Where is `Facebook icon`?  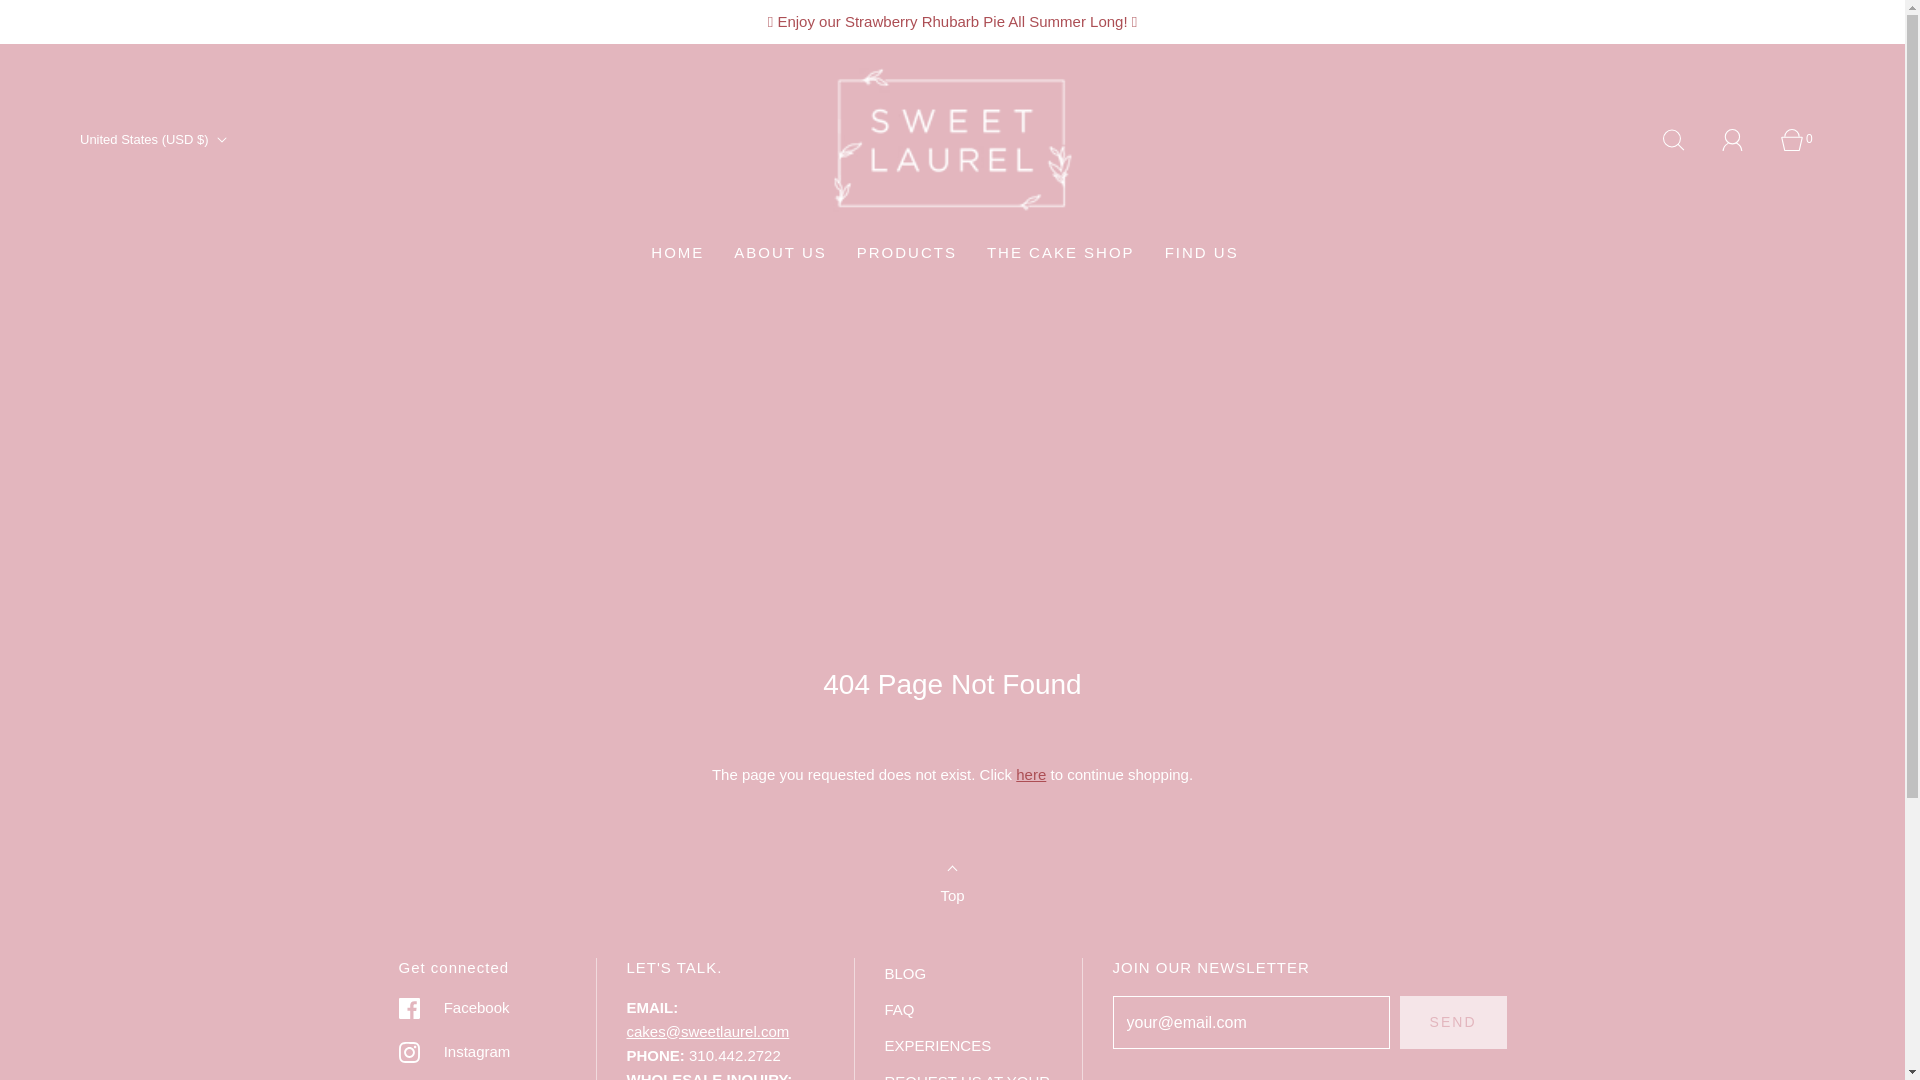
Facebook icon is located at coordinates (408, 1008).